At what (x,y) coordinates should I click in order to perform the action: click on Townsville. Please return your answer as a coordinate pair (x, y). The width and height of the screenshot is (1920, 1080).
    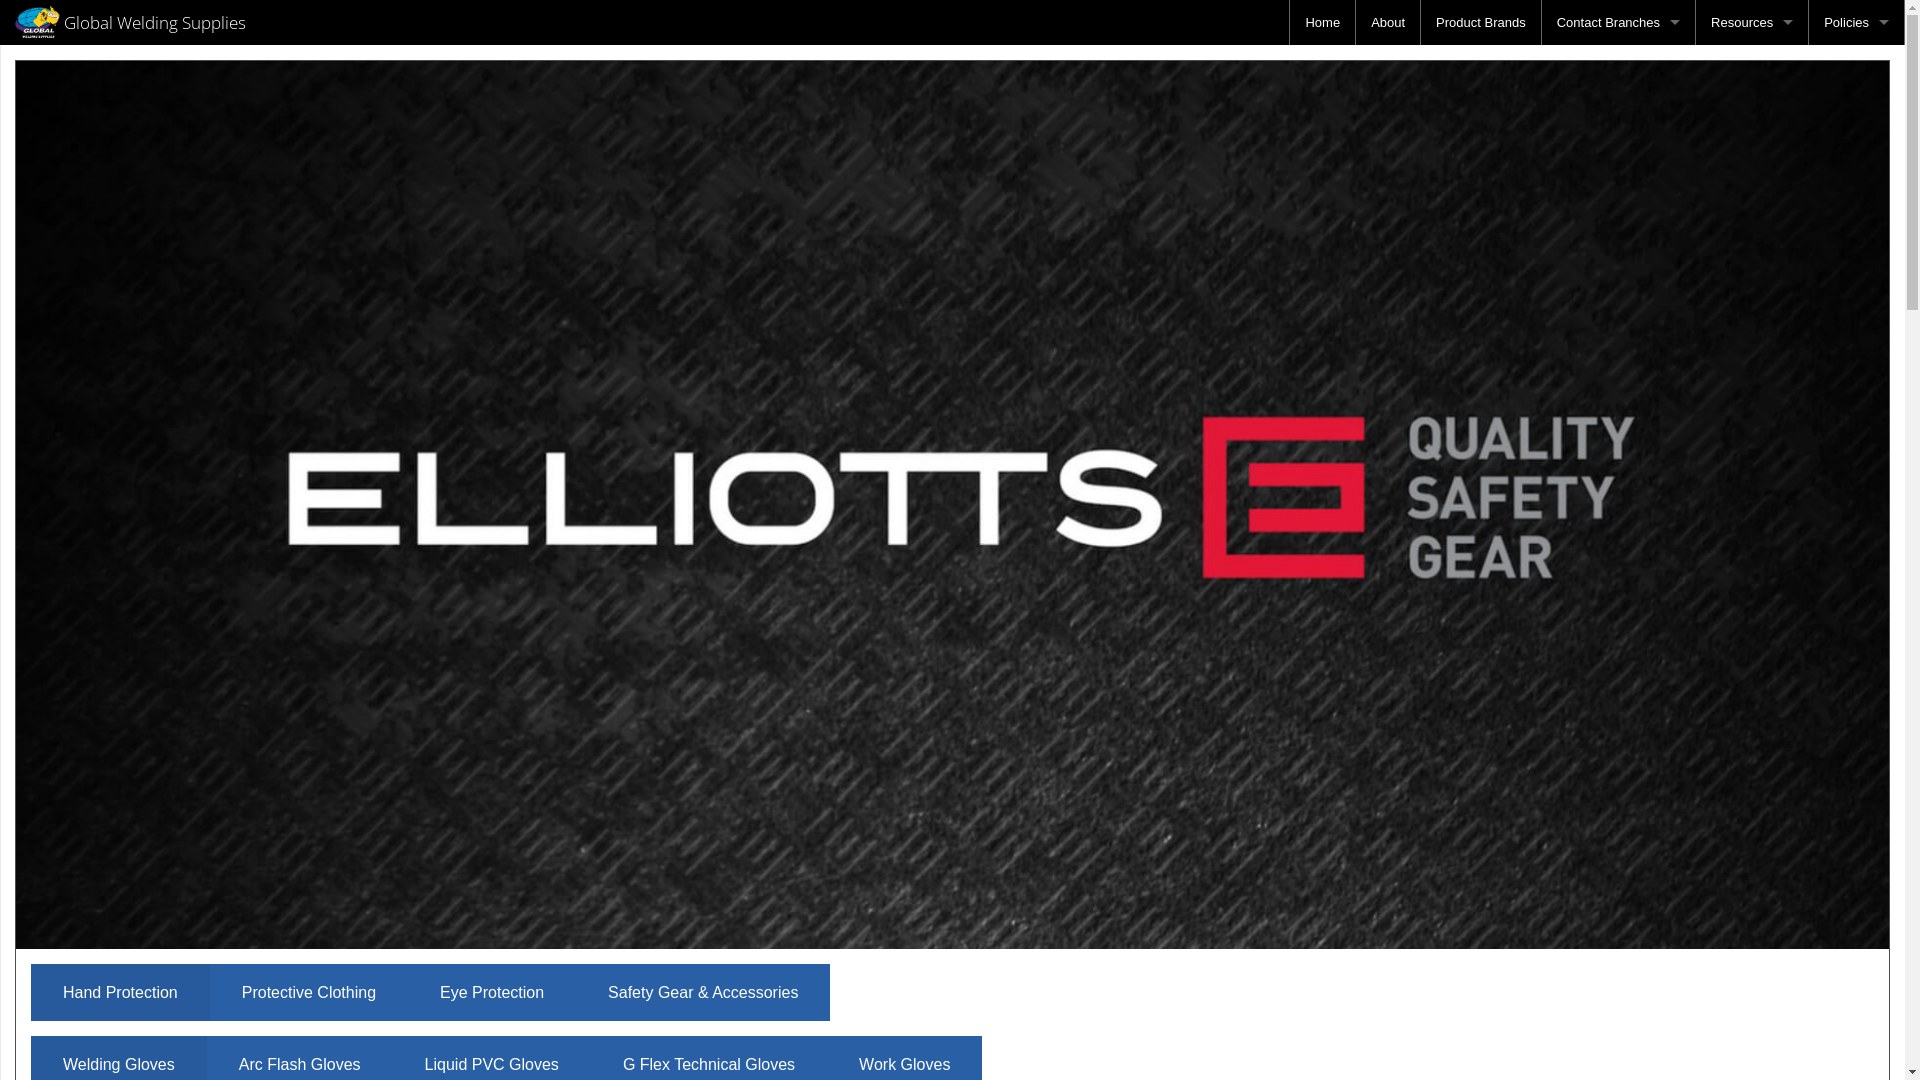
    Looking at the image, I should click on (1618, 248).